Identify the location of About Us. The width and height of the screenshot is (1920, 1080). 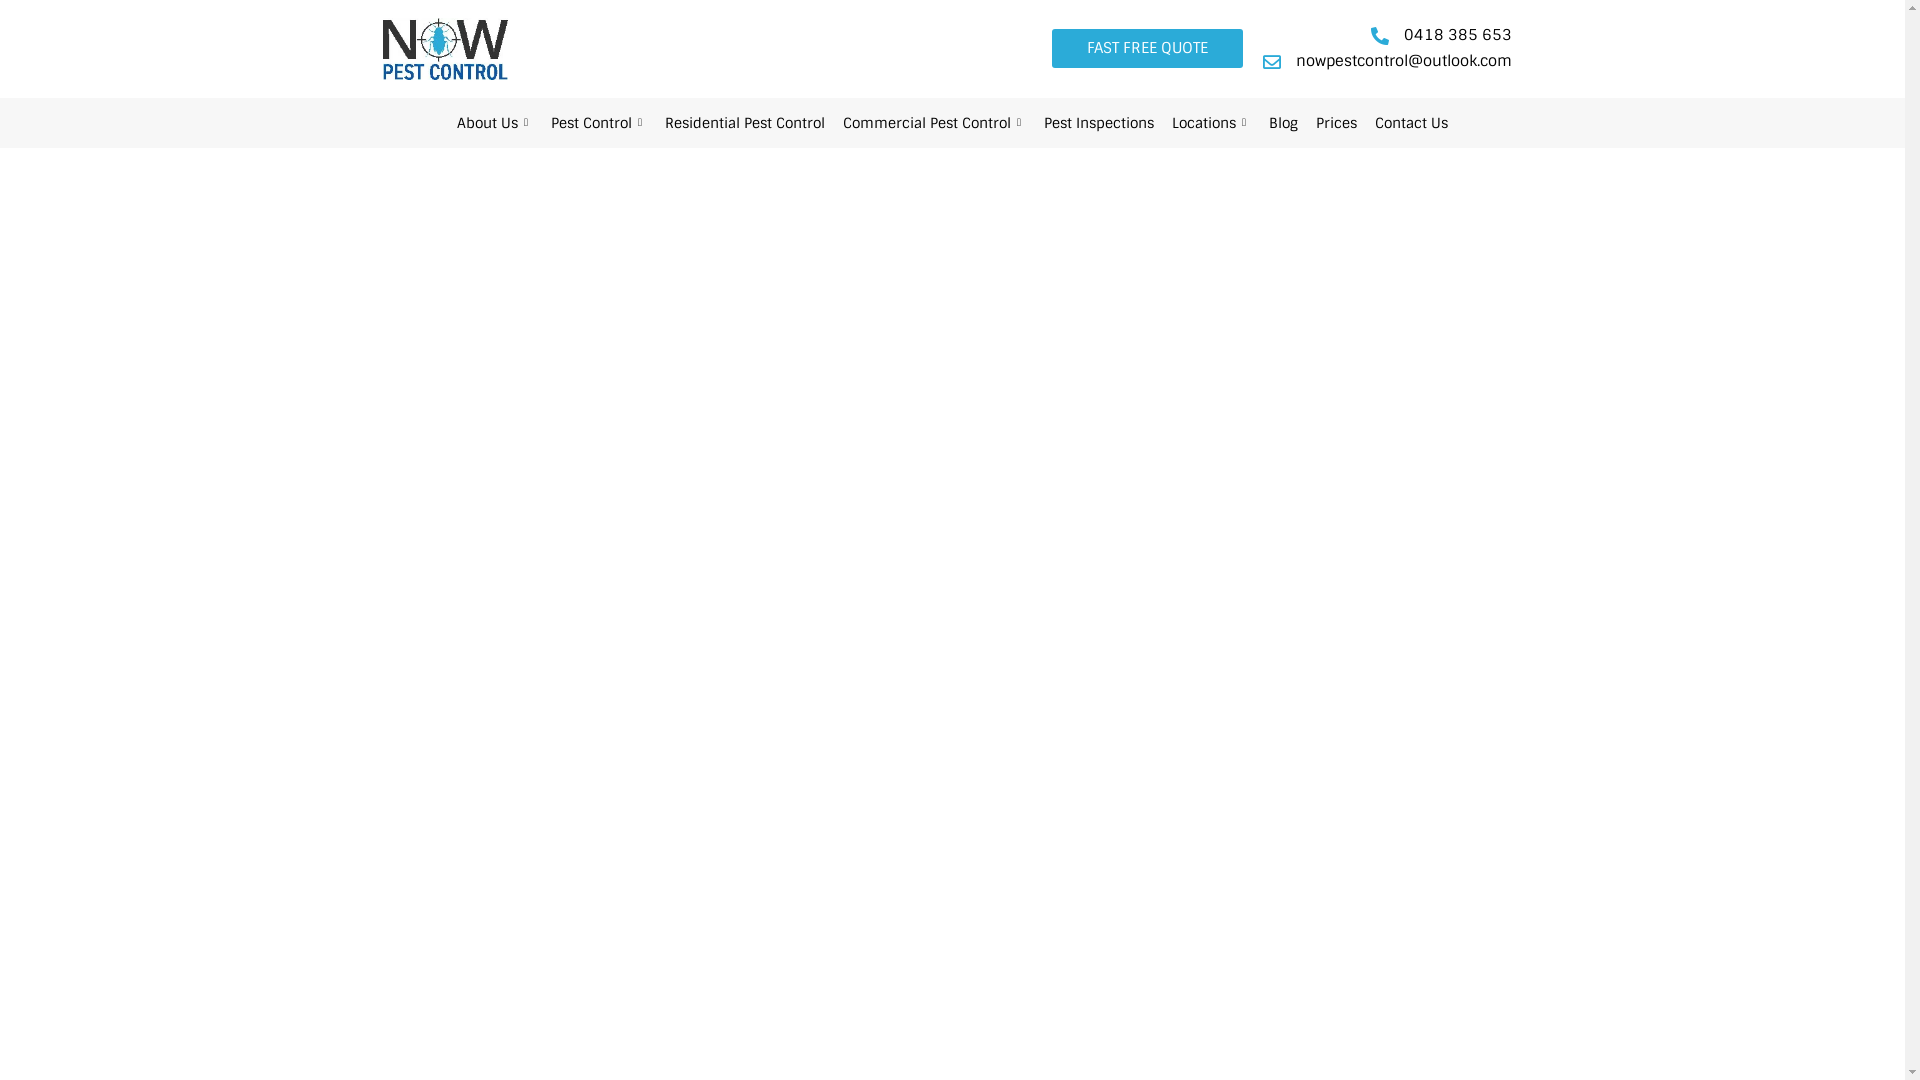
(495, 123).